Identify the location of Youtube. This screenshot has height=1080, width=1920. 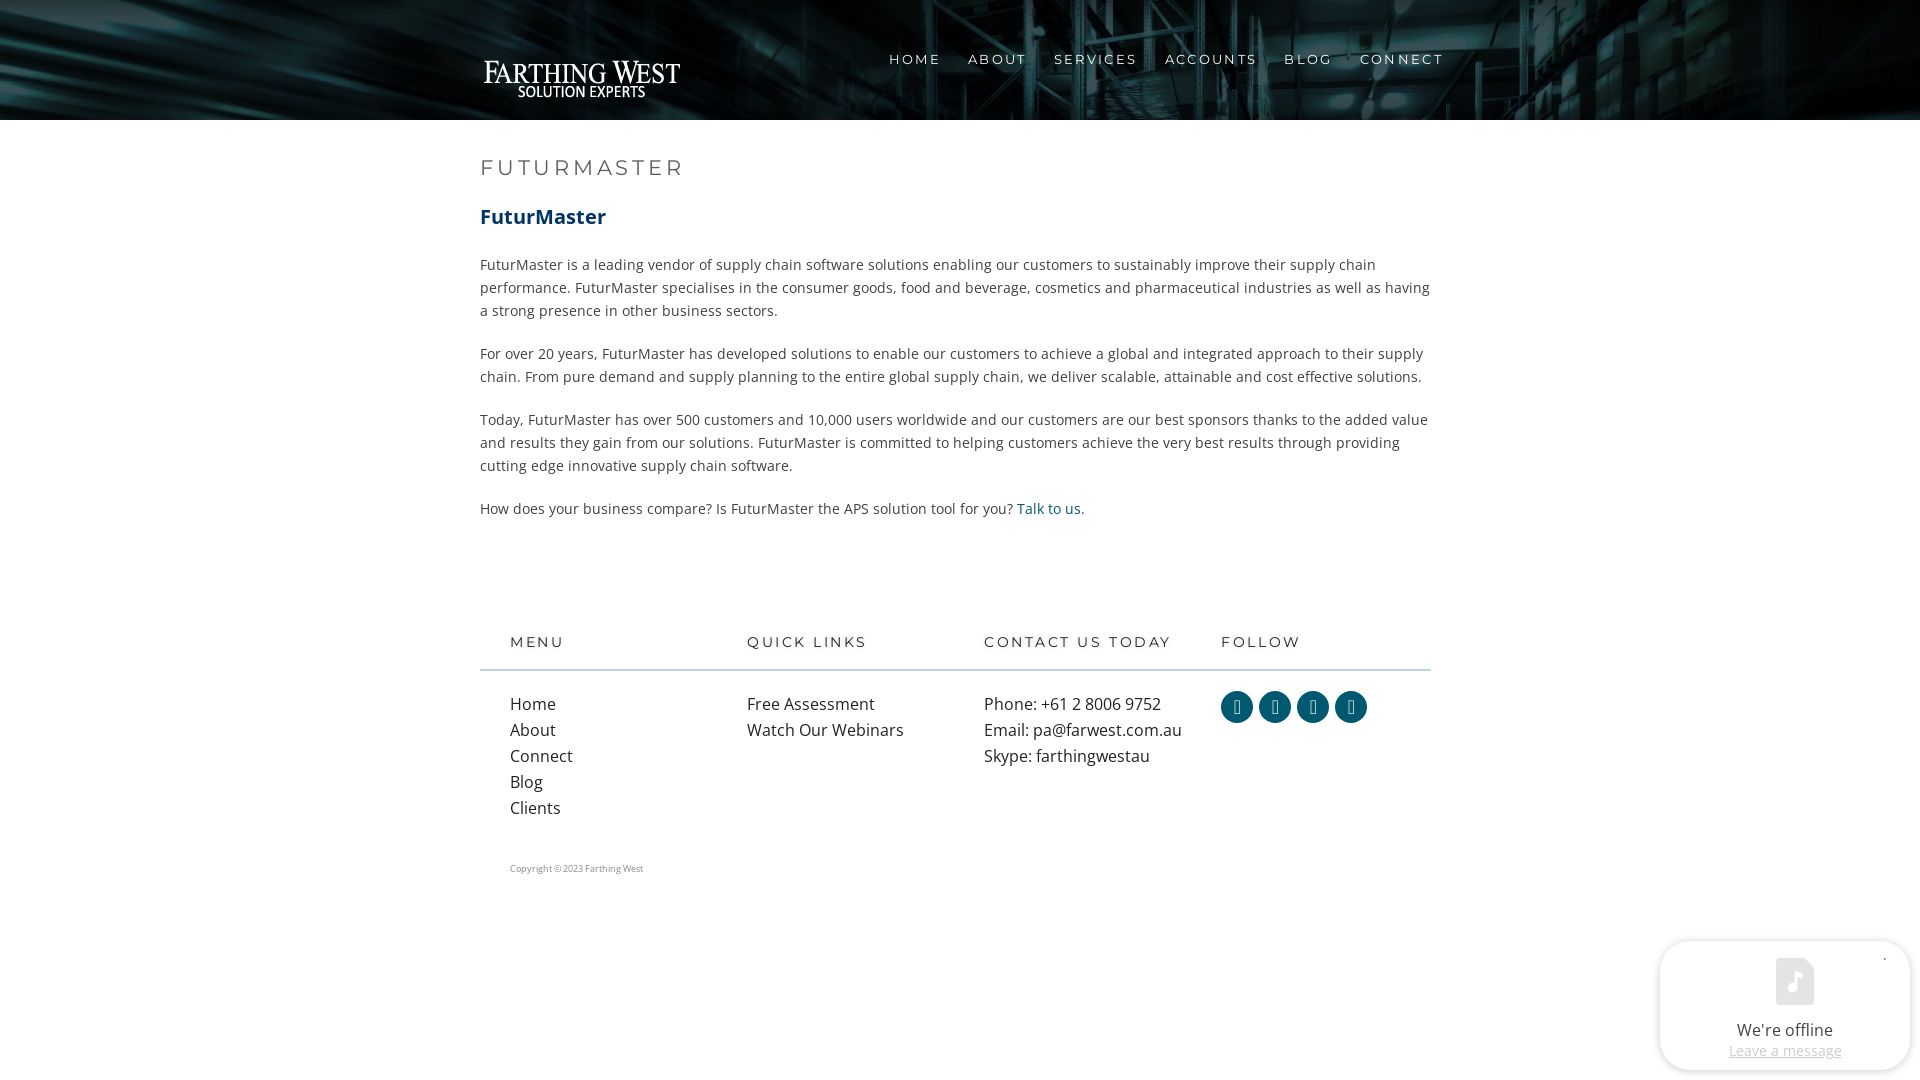
(1351, 707).